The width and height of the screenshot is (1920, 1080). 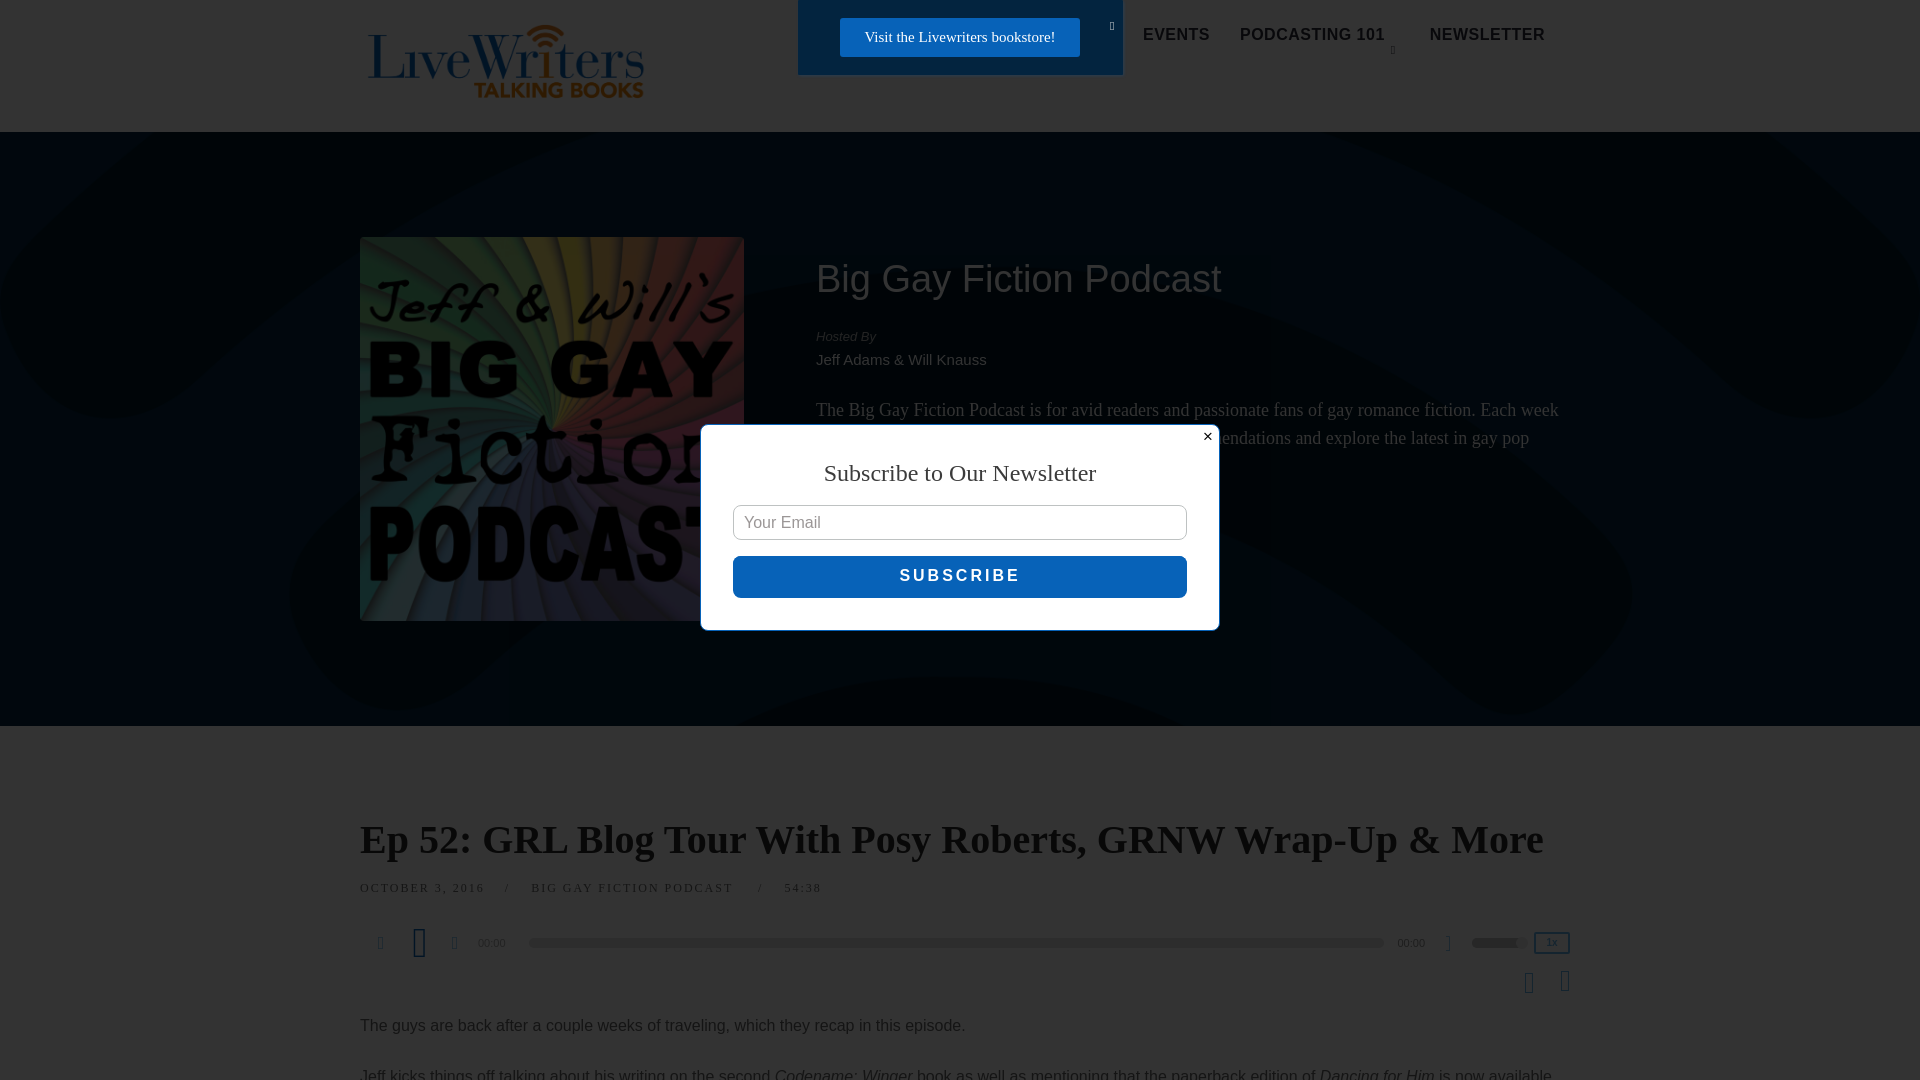 I want to click on LiveWriters, so click(x=510, y=66).